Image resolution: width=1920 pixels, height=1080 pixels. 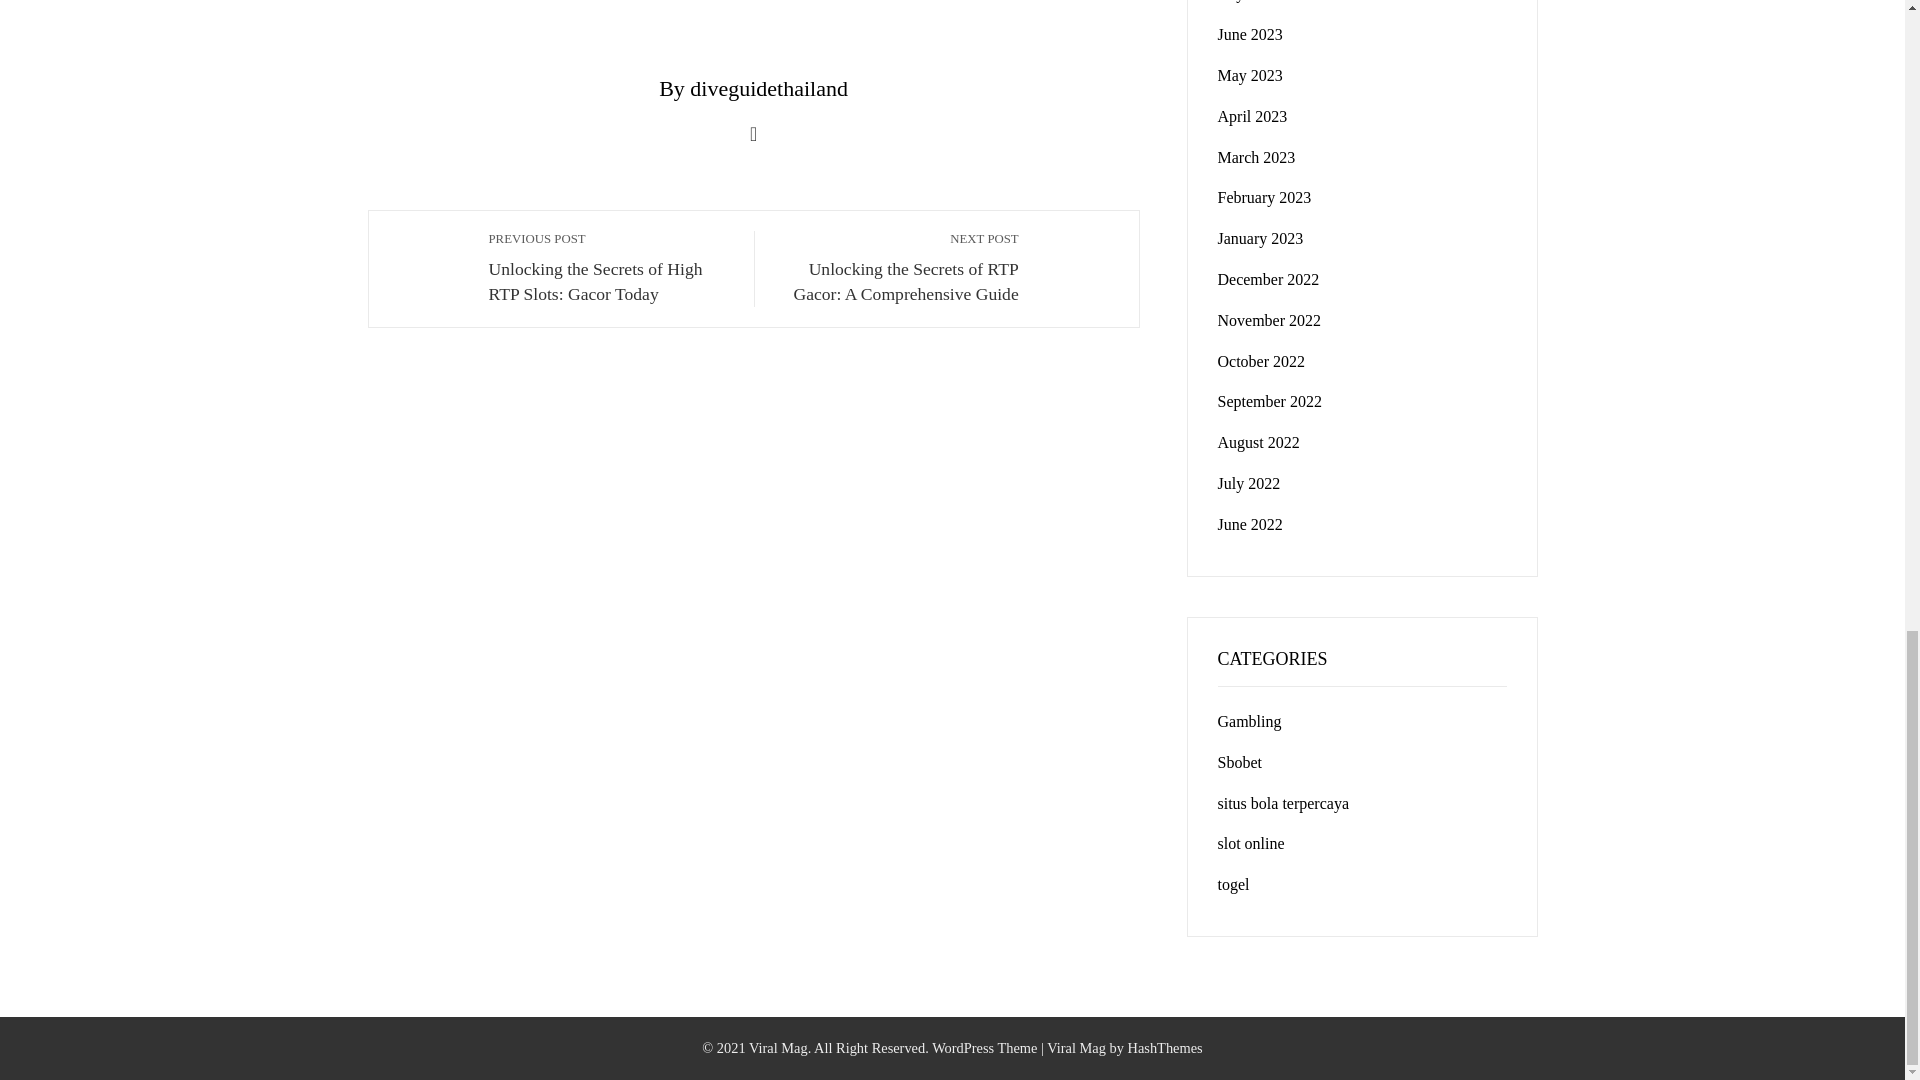 What do you see at coordinates (1256, 158) in the screenshot?
I see `March 2023` at bounding box center [1256, 158].